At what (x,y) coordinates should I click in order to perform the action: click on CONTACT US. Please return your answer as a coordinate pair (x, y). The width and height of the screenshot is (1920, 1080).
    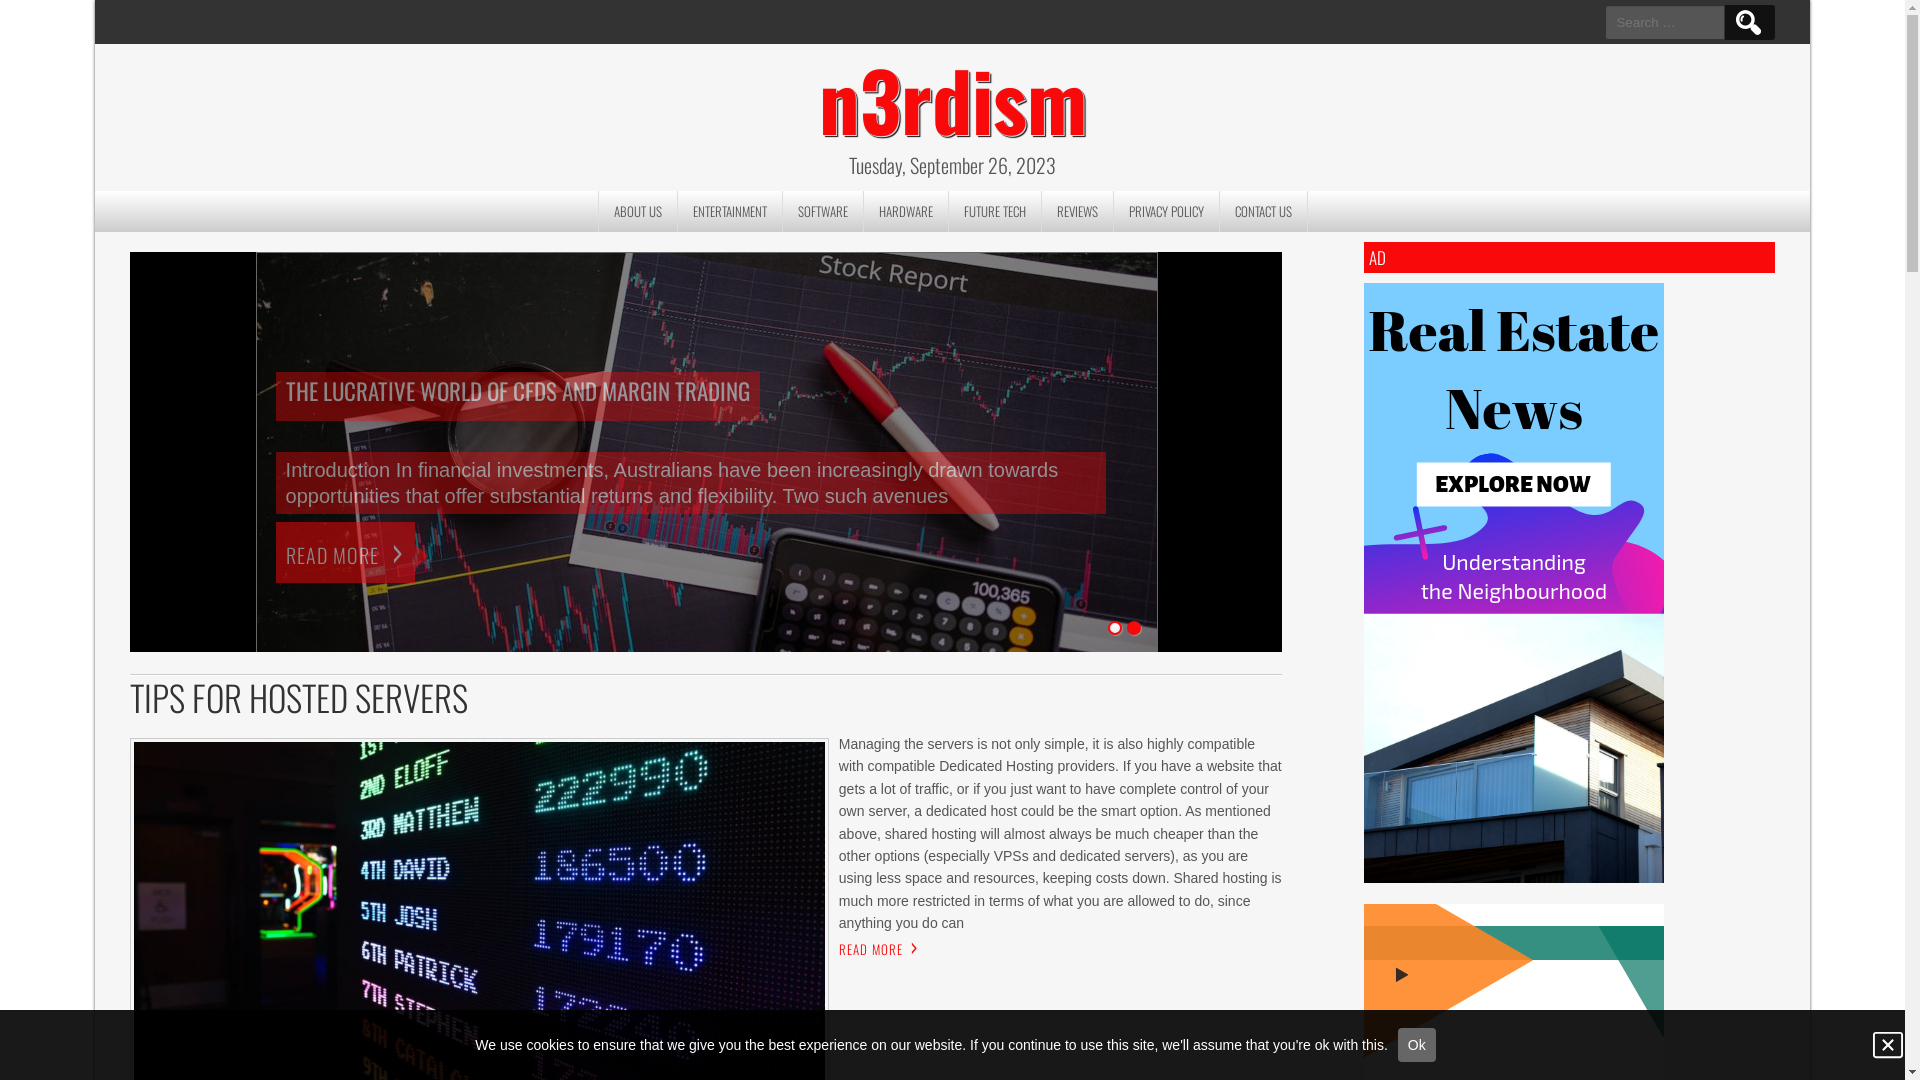
    Looking at the image, I should click on (1264, 212).